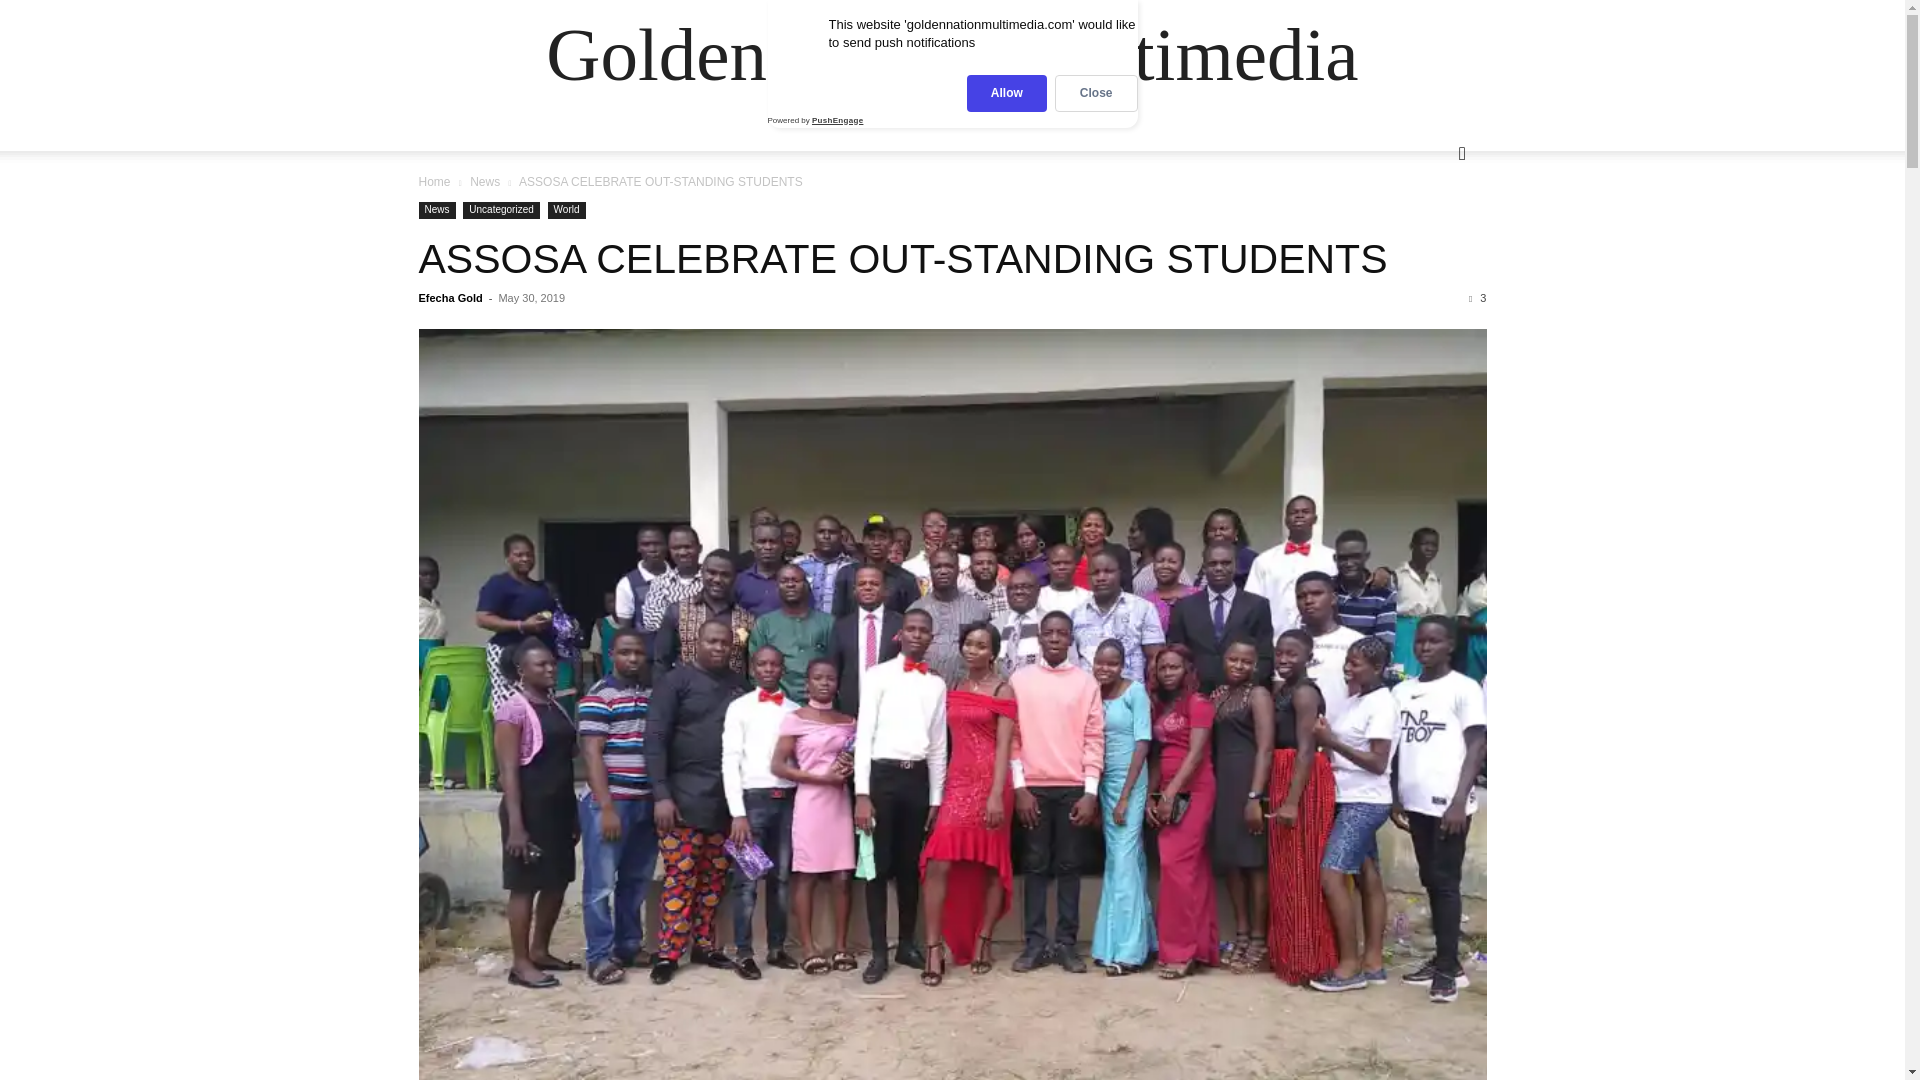  What do you see at coordinates (484, 182) in the screenshot?
I see `View all posts in News` at bounding box center [484, 182].